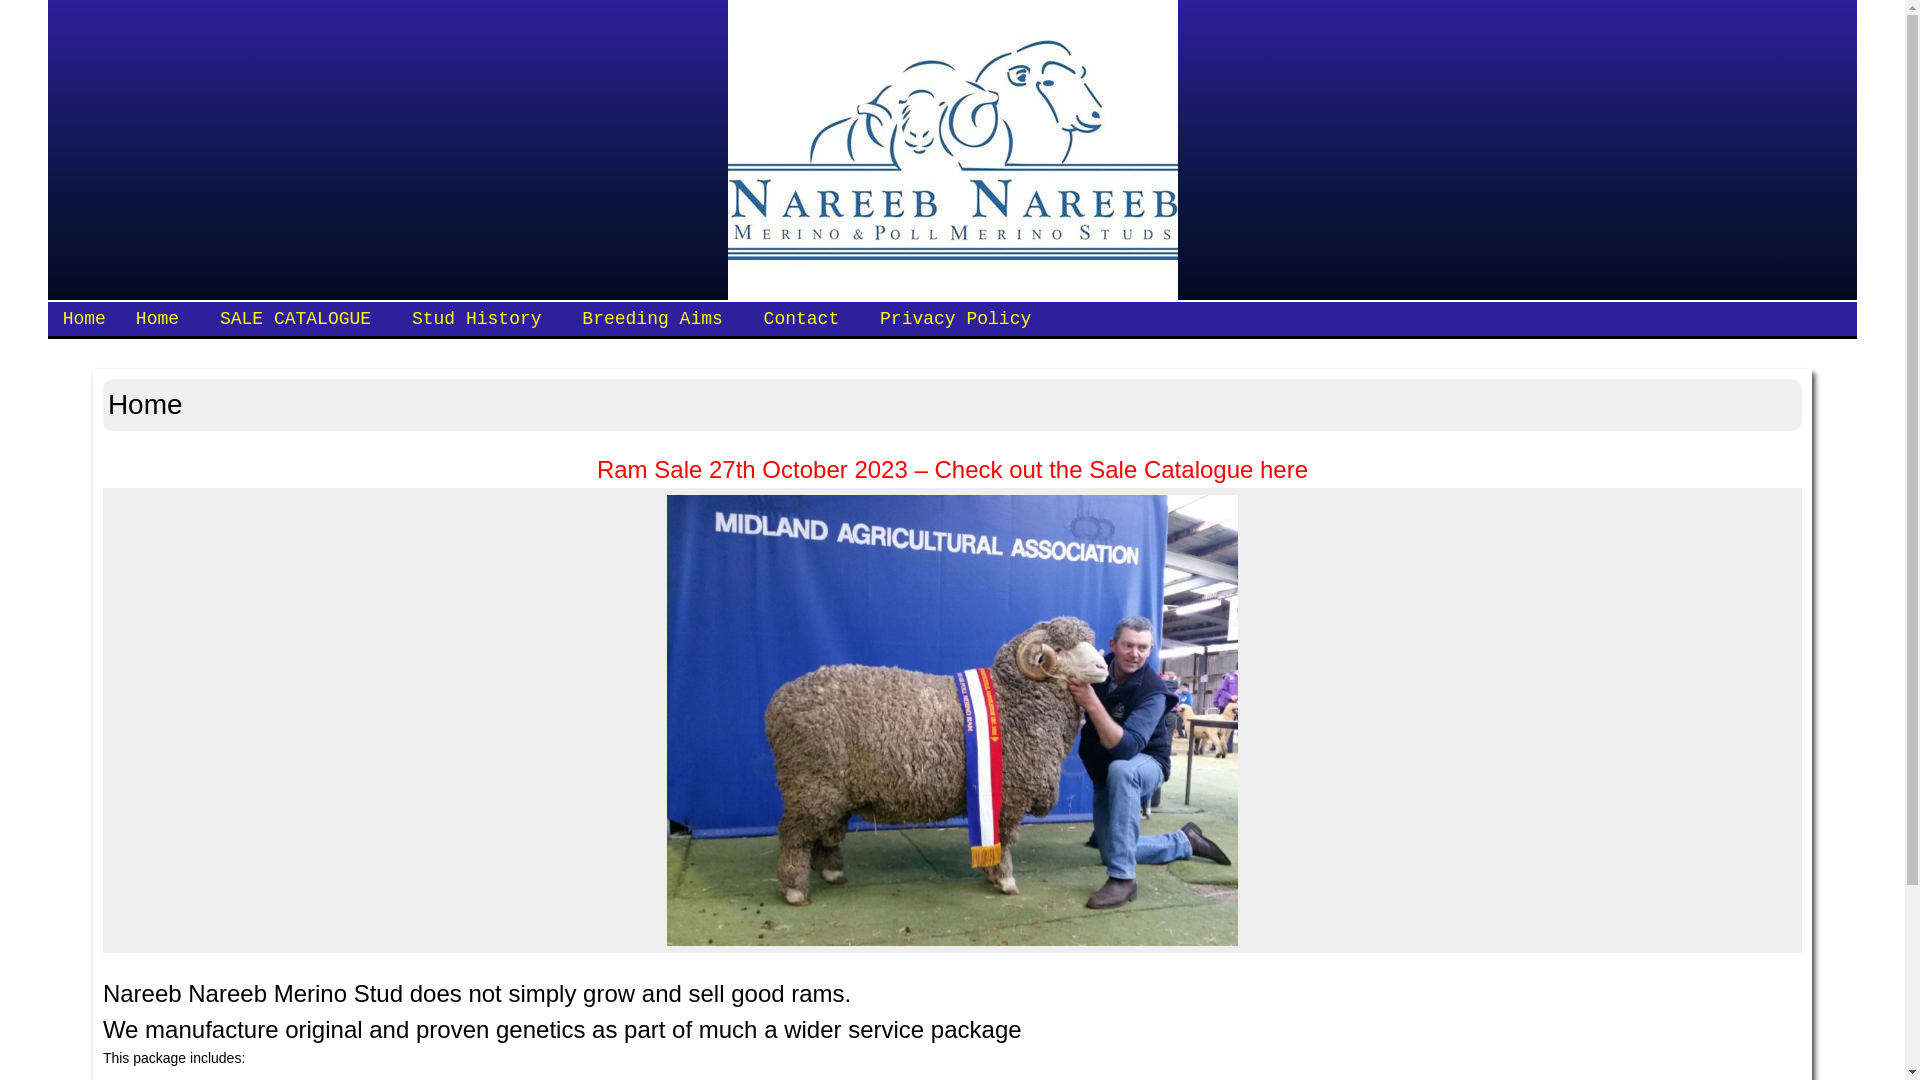 The height and width of the screenshot is (1080, 1920). I want to click on Stud History, so click(477, 319).